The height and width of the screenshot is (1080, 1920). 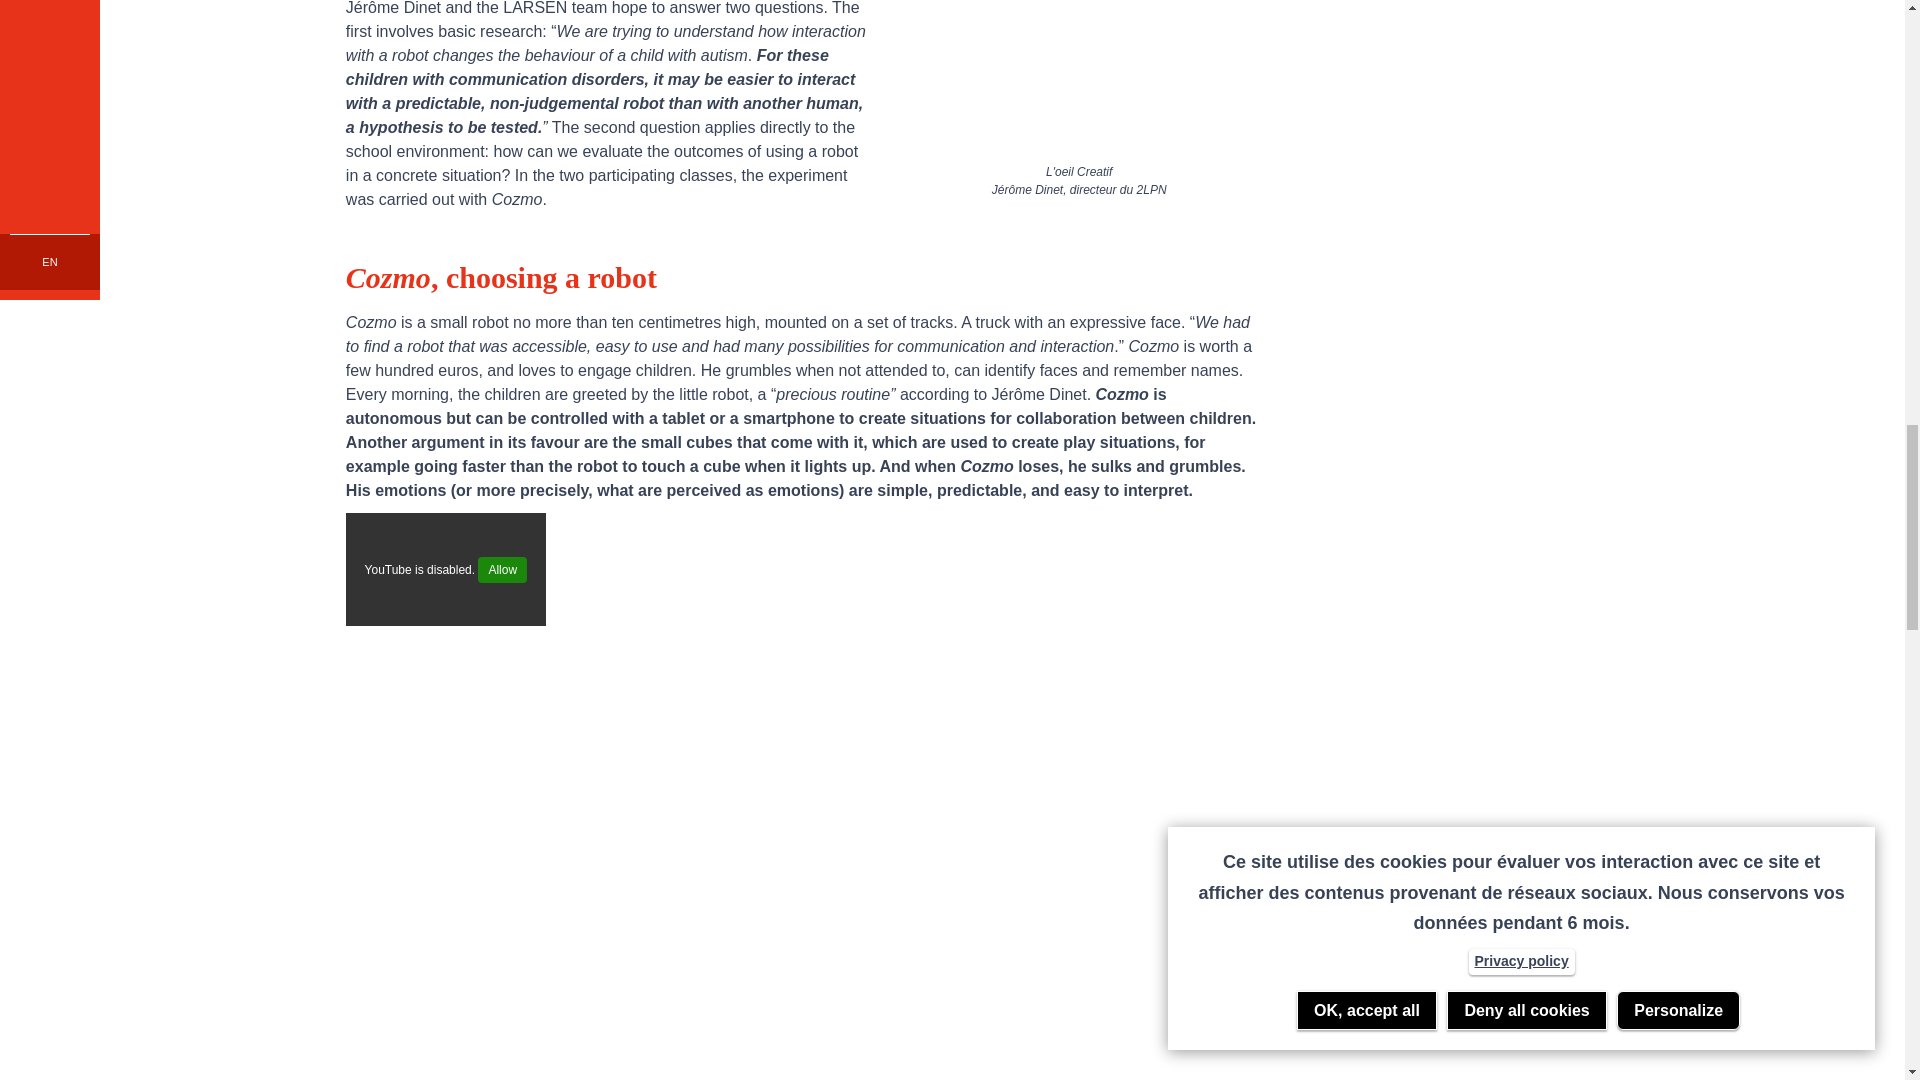 What do you see at coordinates (502, 570) in the screenshot?
I see `Allow` at bounding box center [502, 570].